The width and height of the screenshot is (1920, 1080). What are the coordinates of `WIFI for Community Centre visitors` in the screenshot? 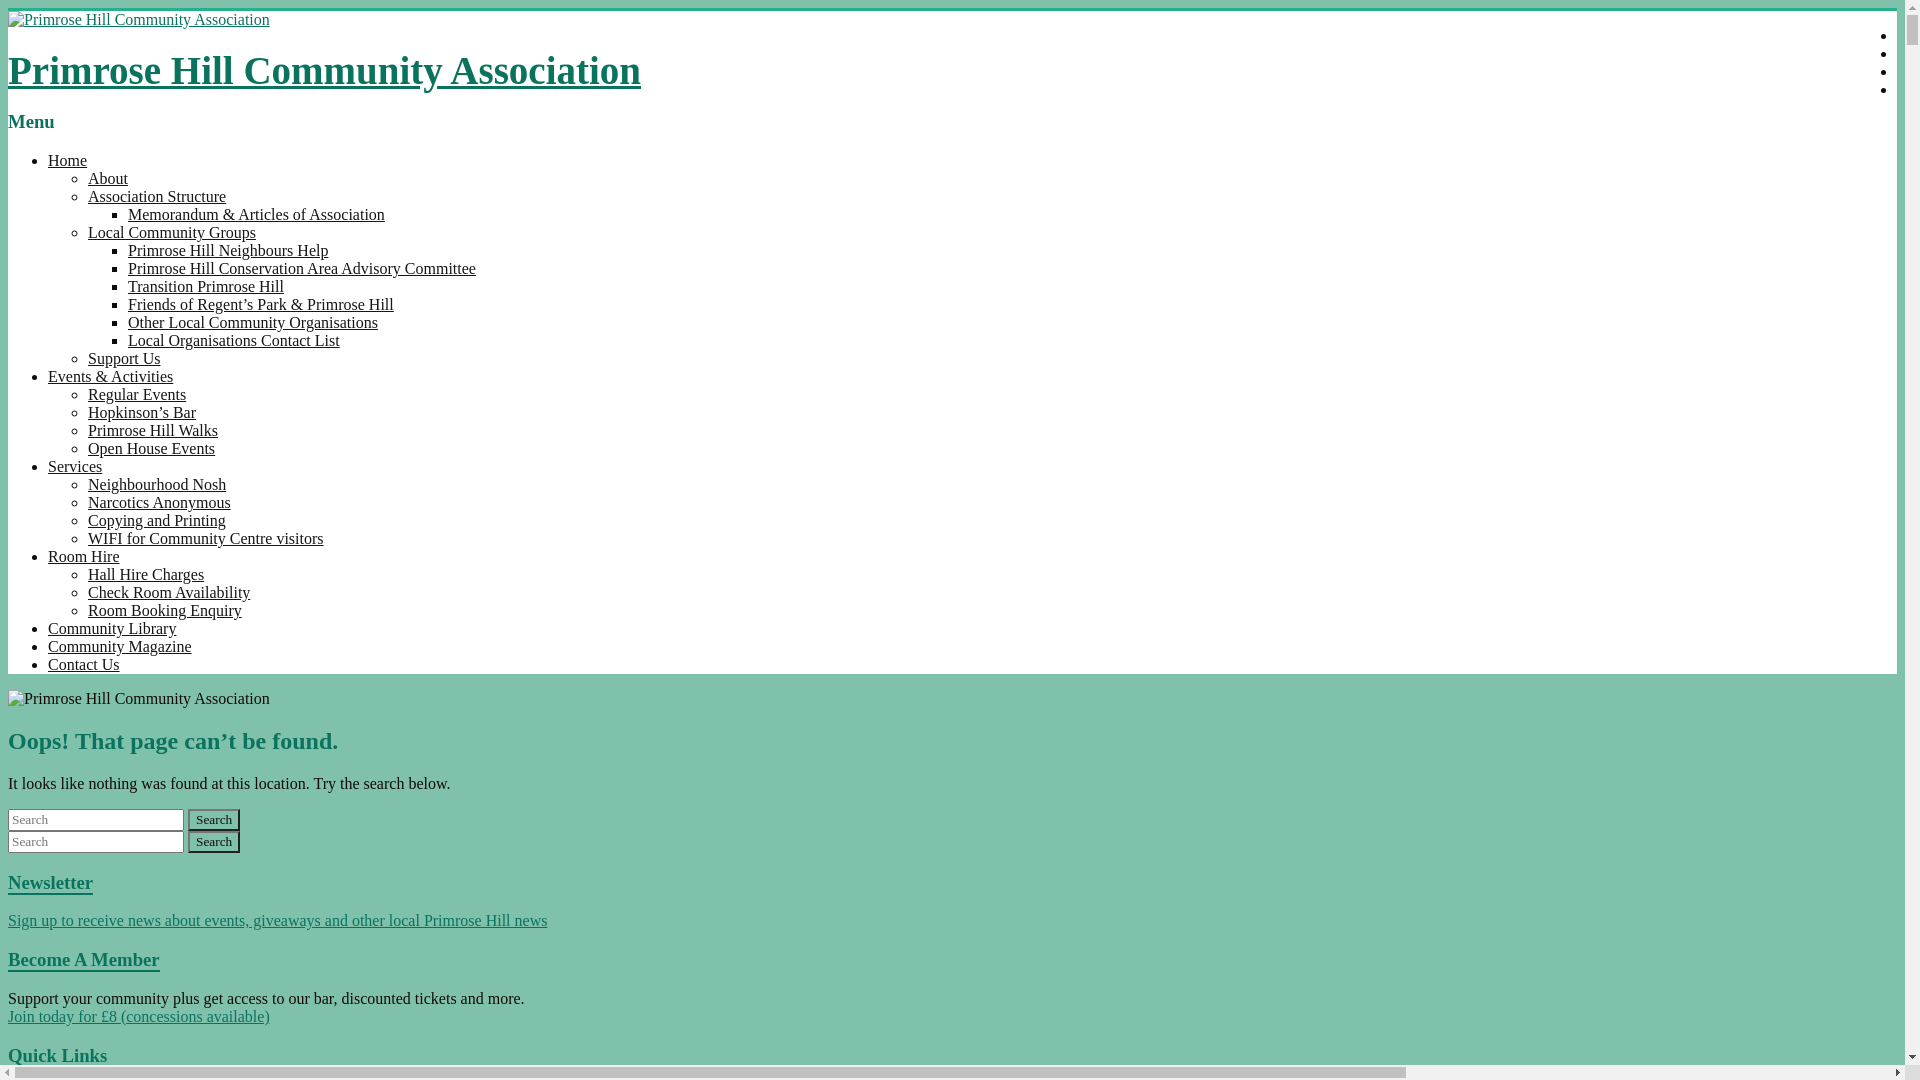 It's located at (206, 538).